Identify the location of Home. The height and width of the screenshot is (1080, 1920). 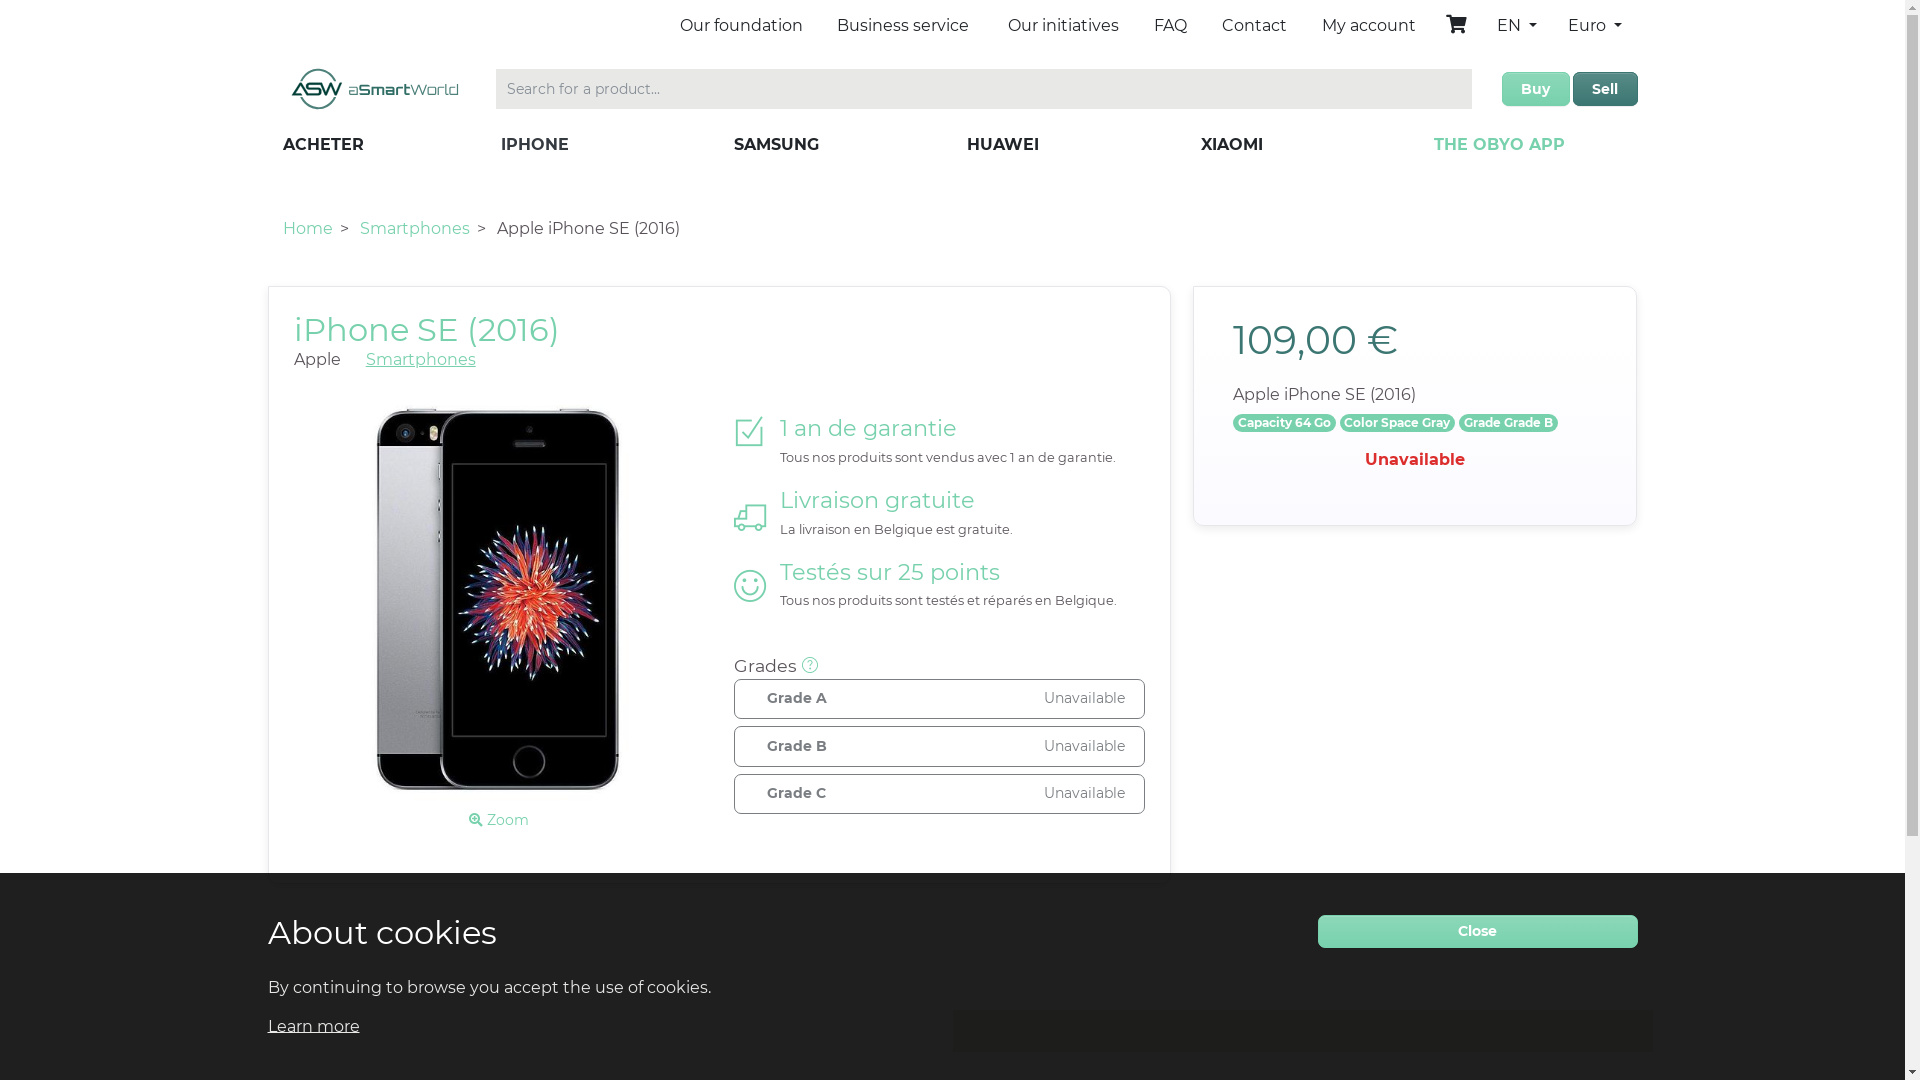
(307, 228).